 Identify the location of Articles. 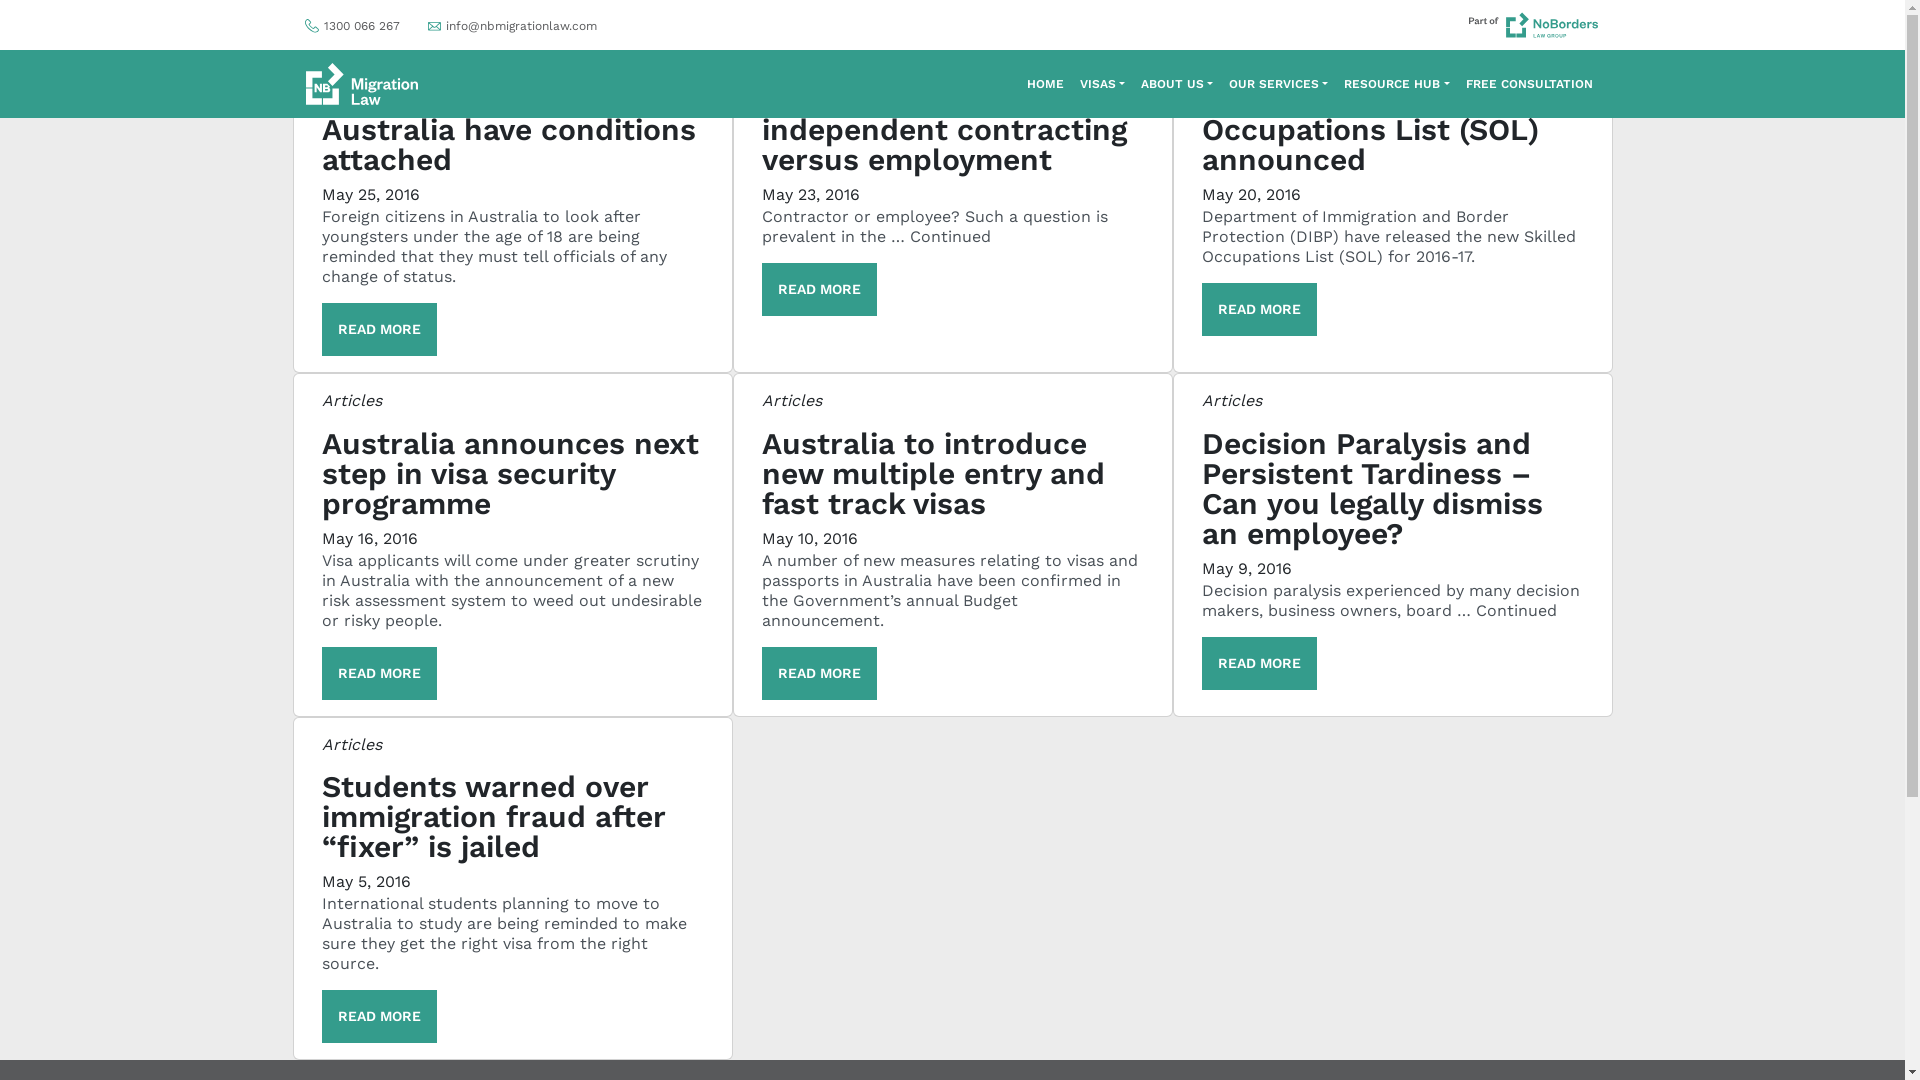
(792, 400).